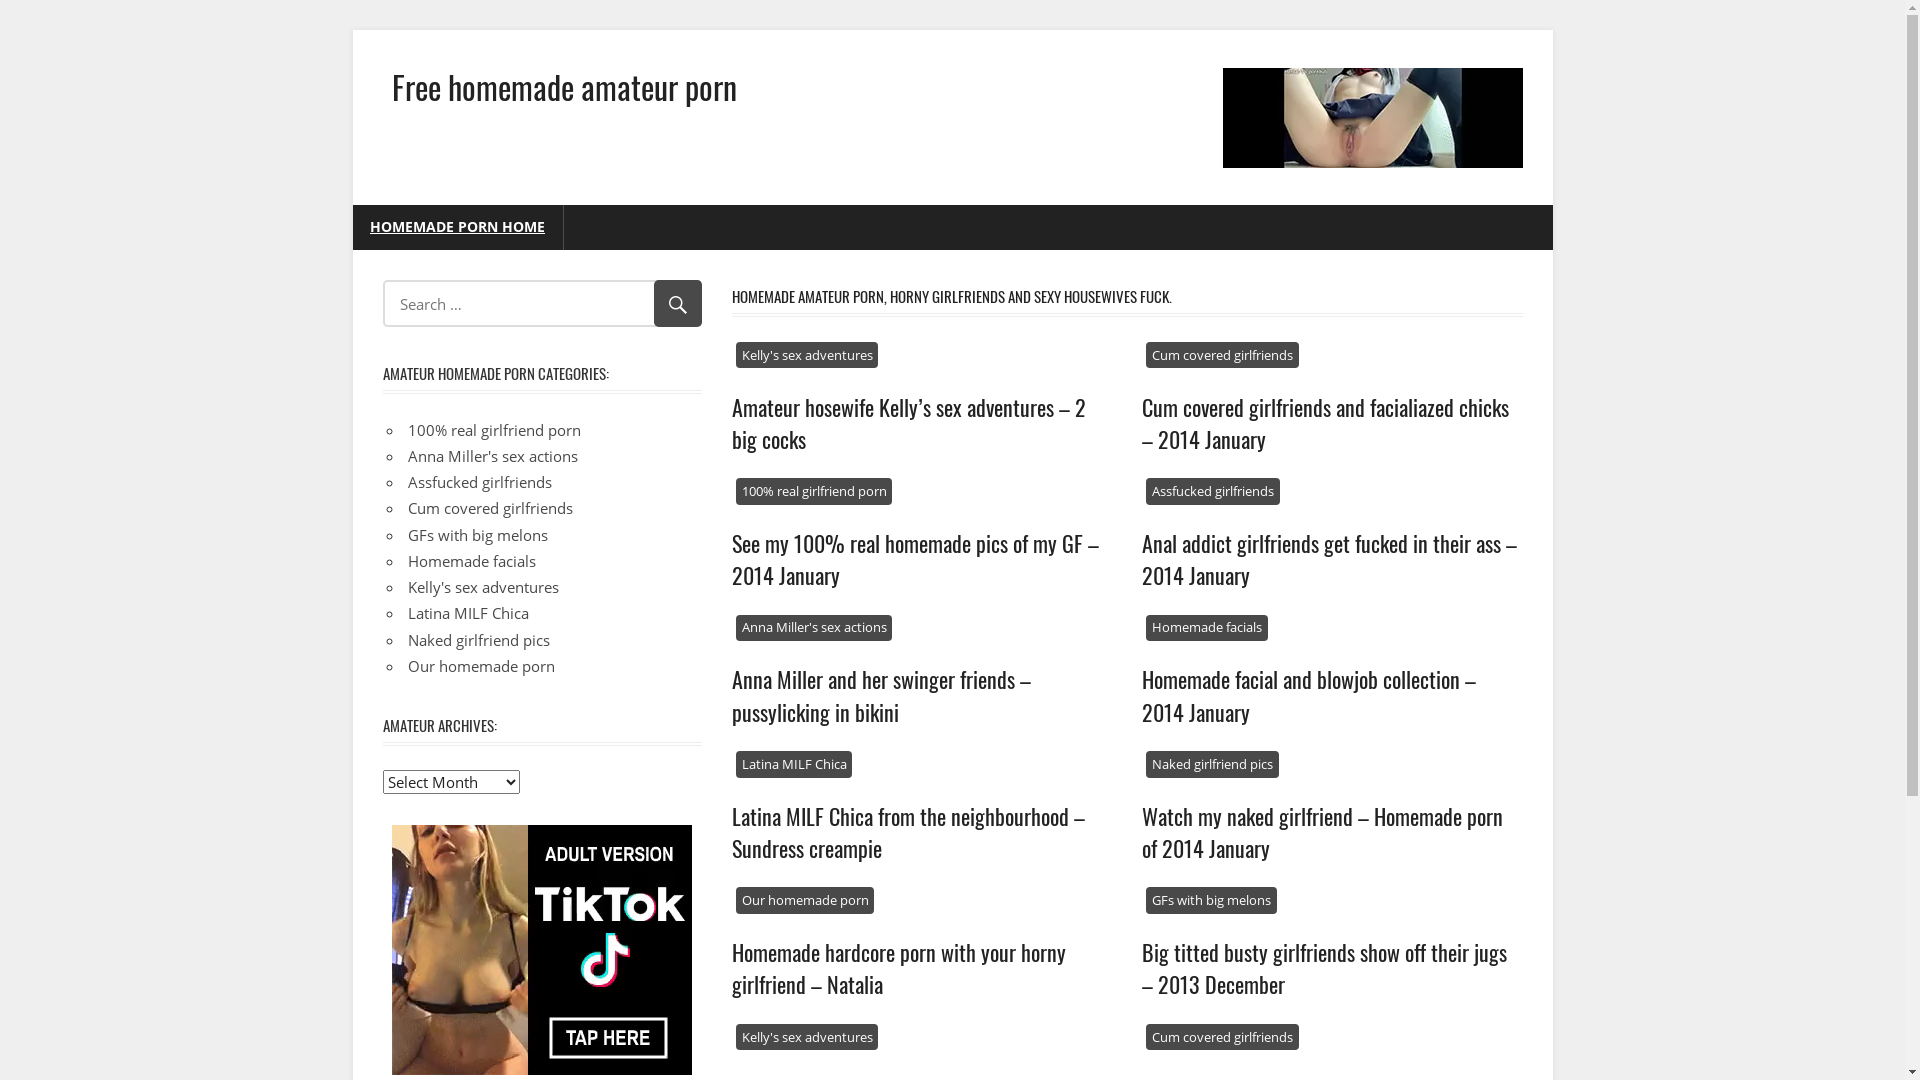 The height and width of the screenshot is (1080, 1920). Describe the element at coordinates (1212, 764) in the screenshot. I see `Naked girlfriend pics` at that location.